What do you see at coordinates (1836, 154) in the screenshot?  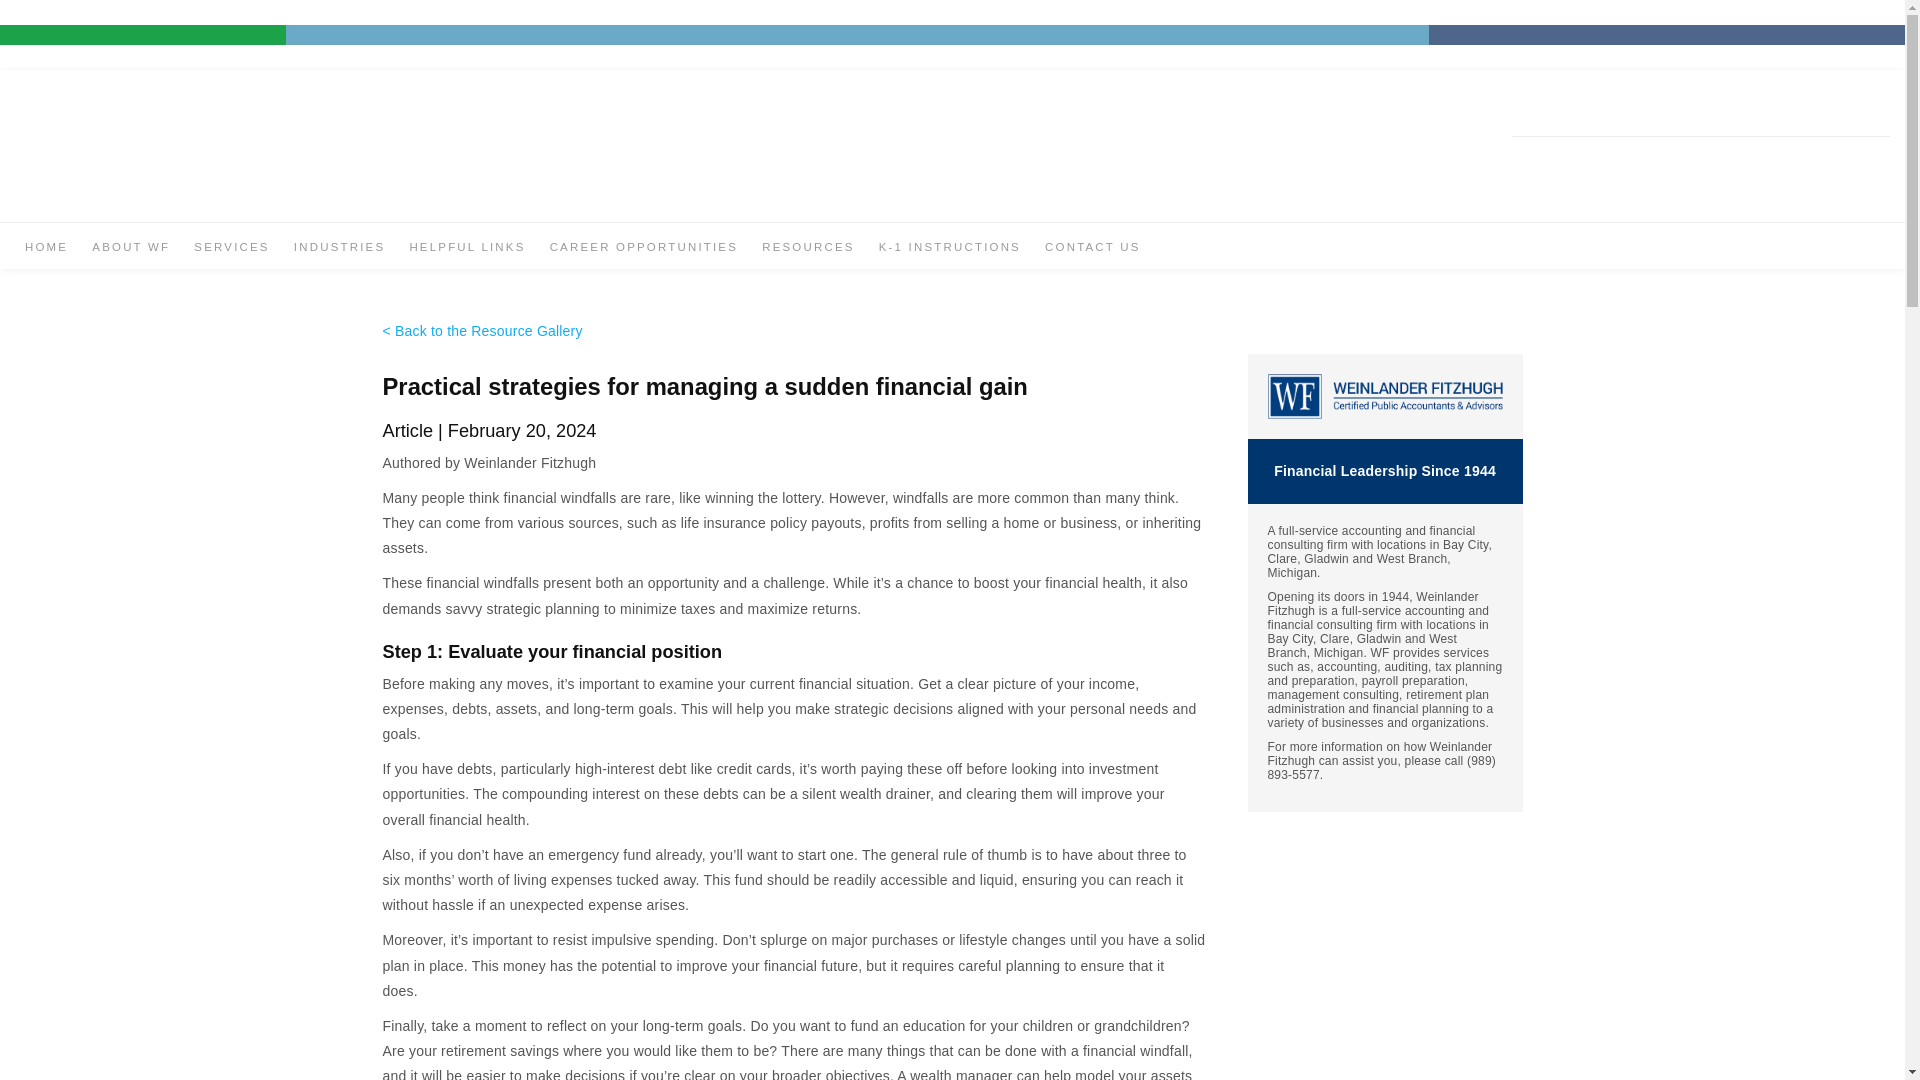 I see `LinkedIn` at bounding box center [1836, 154].